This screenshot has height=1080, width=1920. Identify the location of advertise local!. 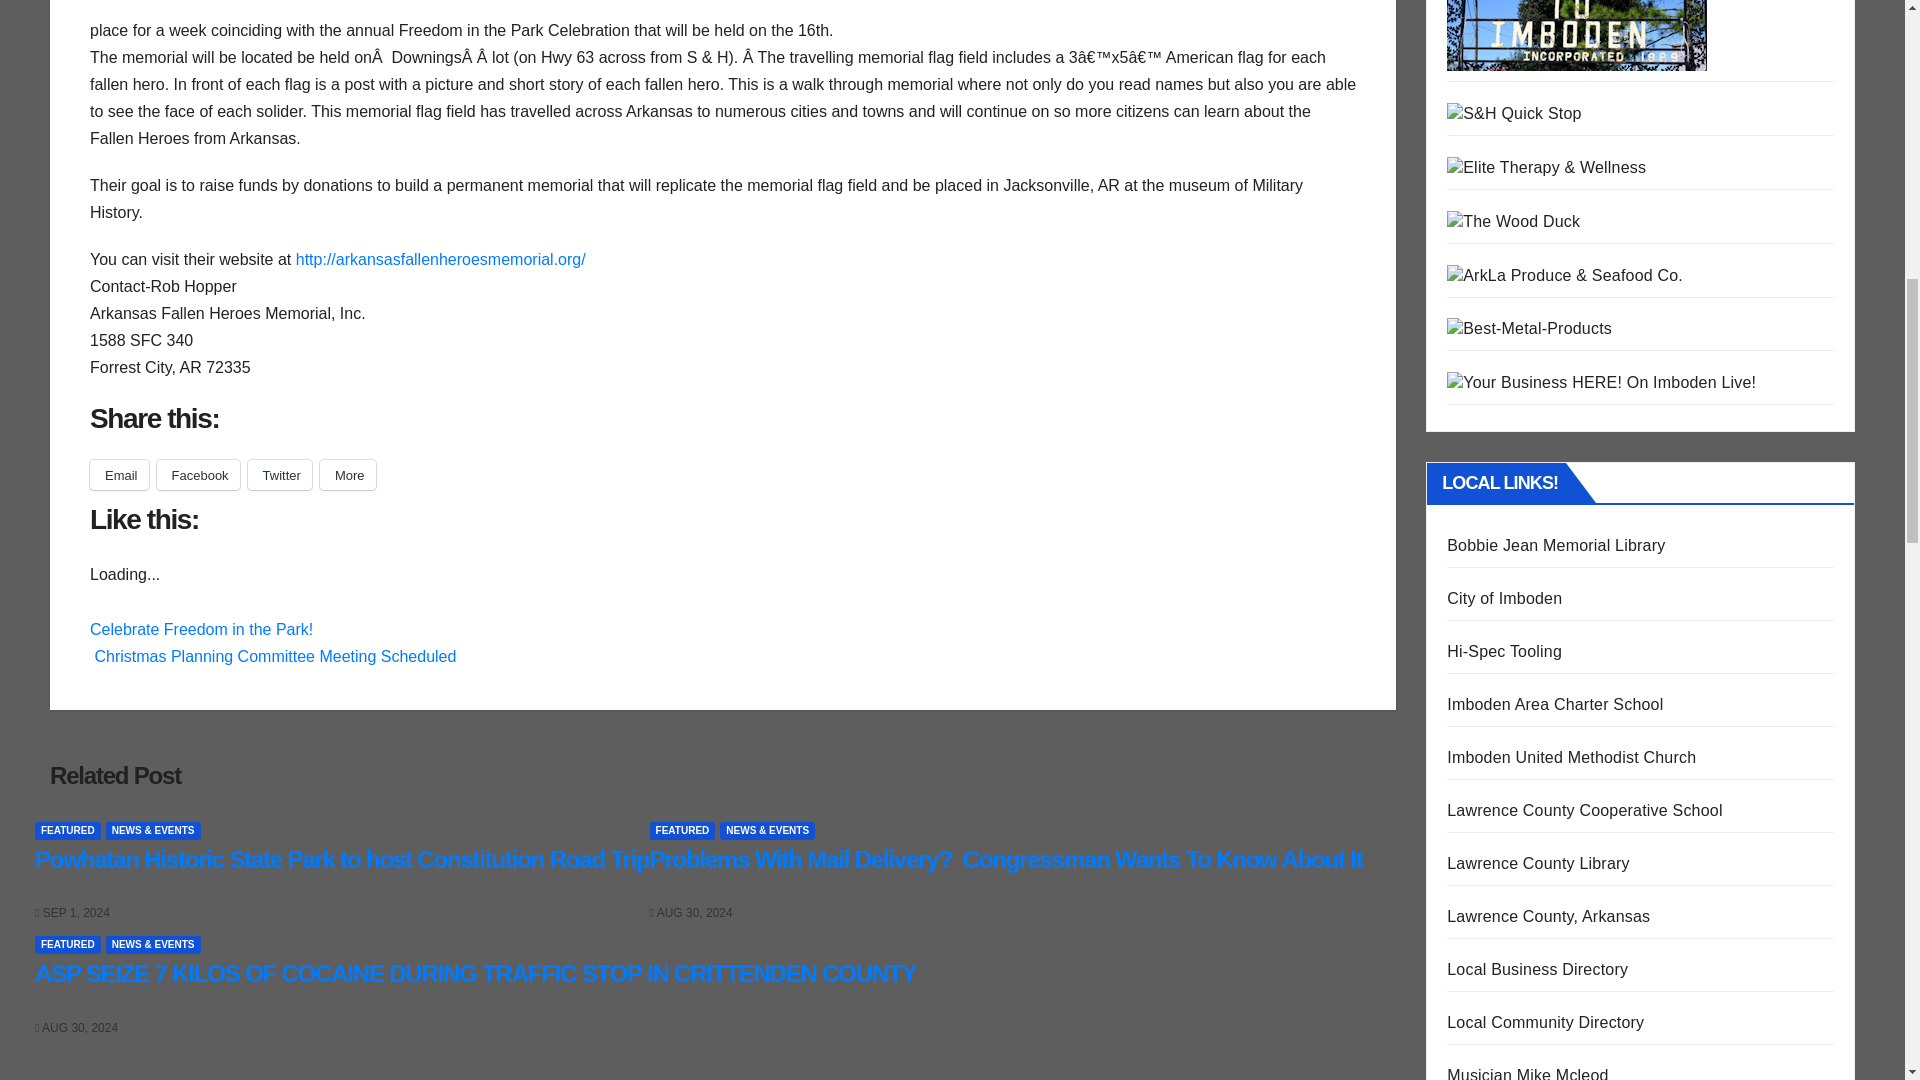
(1602, 380).